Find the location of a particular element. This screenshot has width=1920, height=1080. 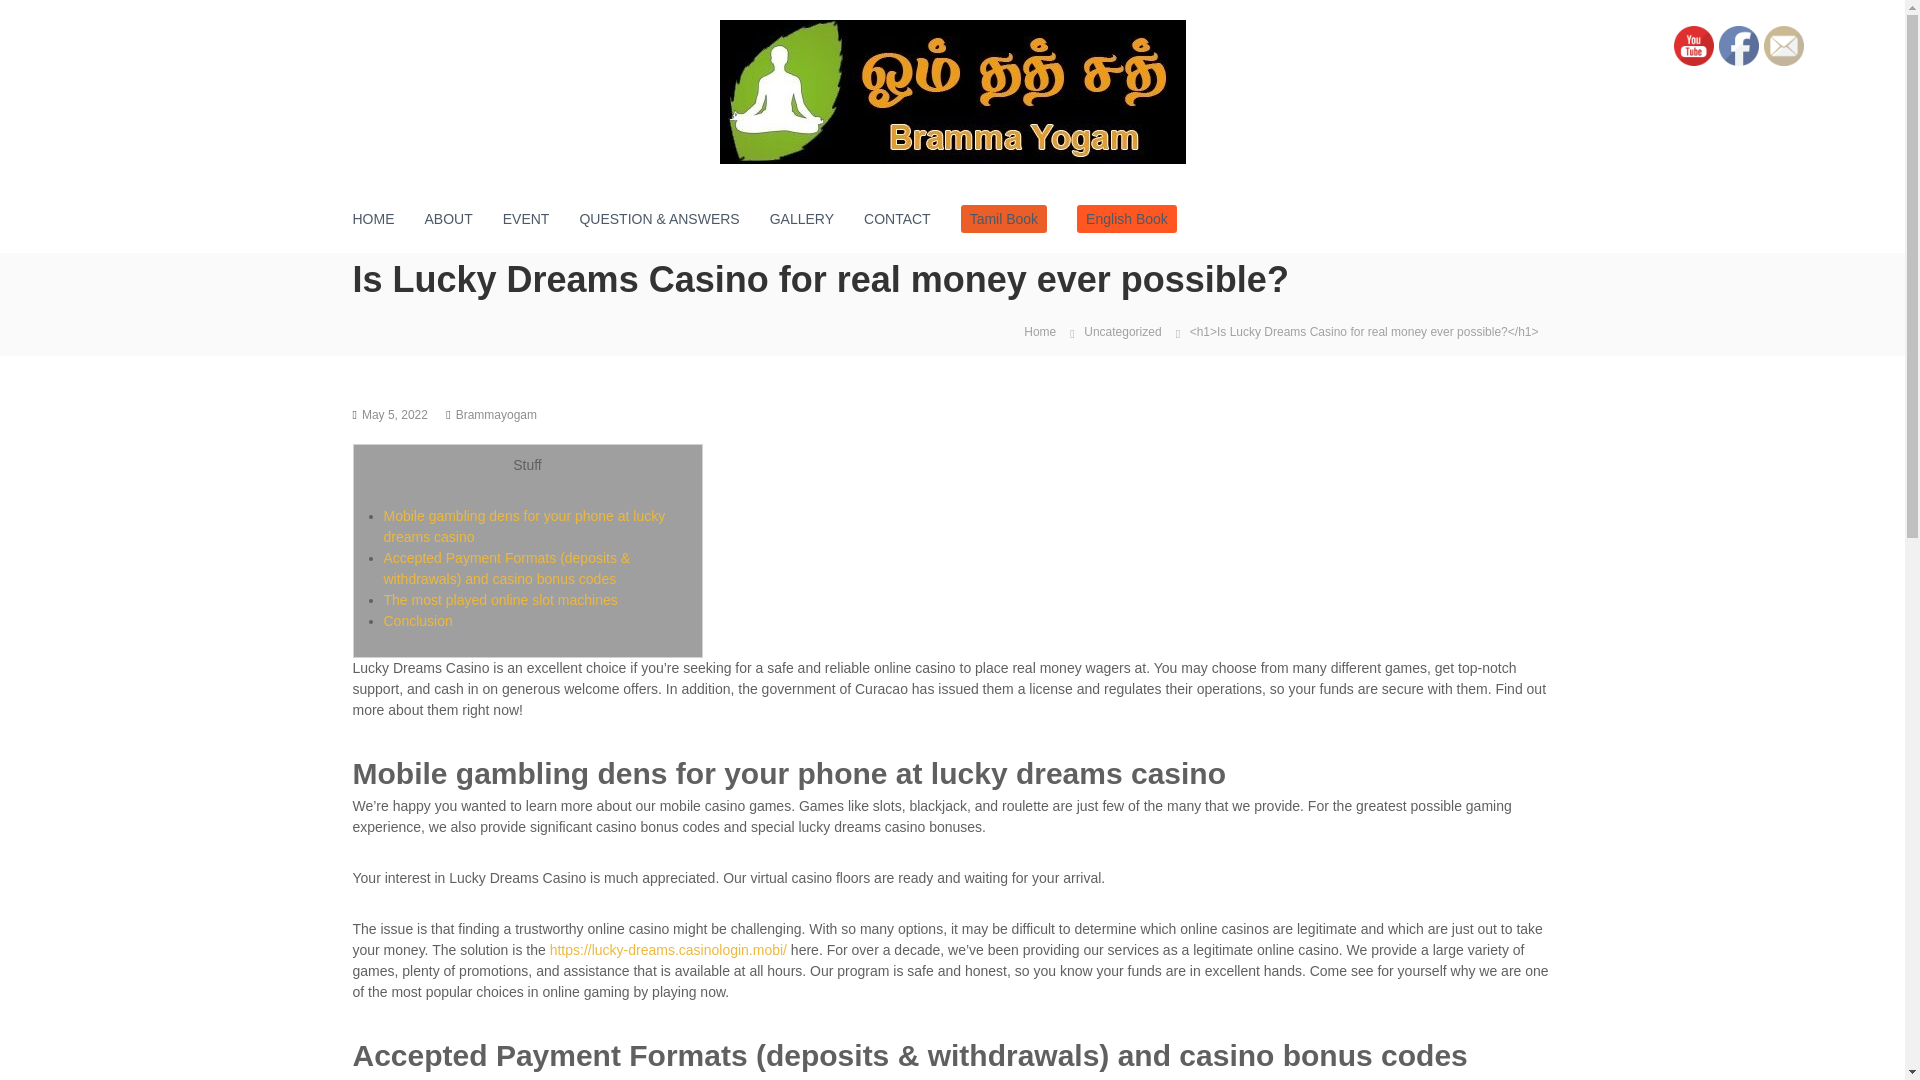

Conclusion is located at coordinates (418, 620).